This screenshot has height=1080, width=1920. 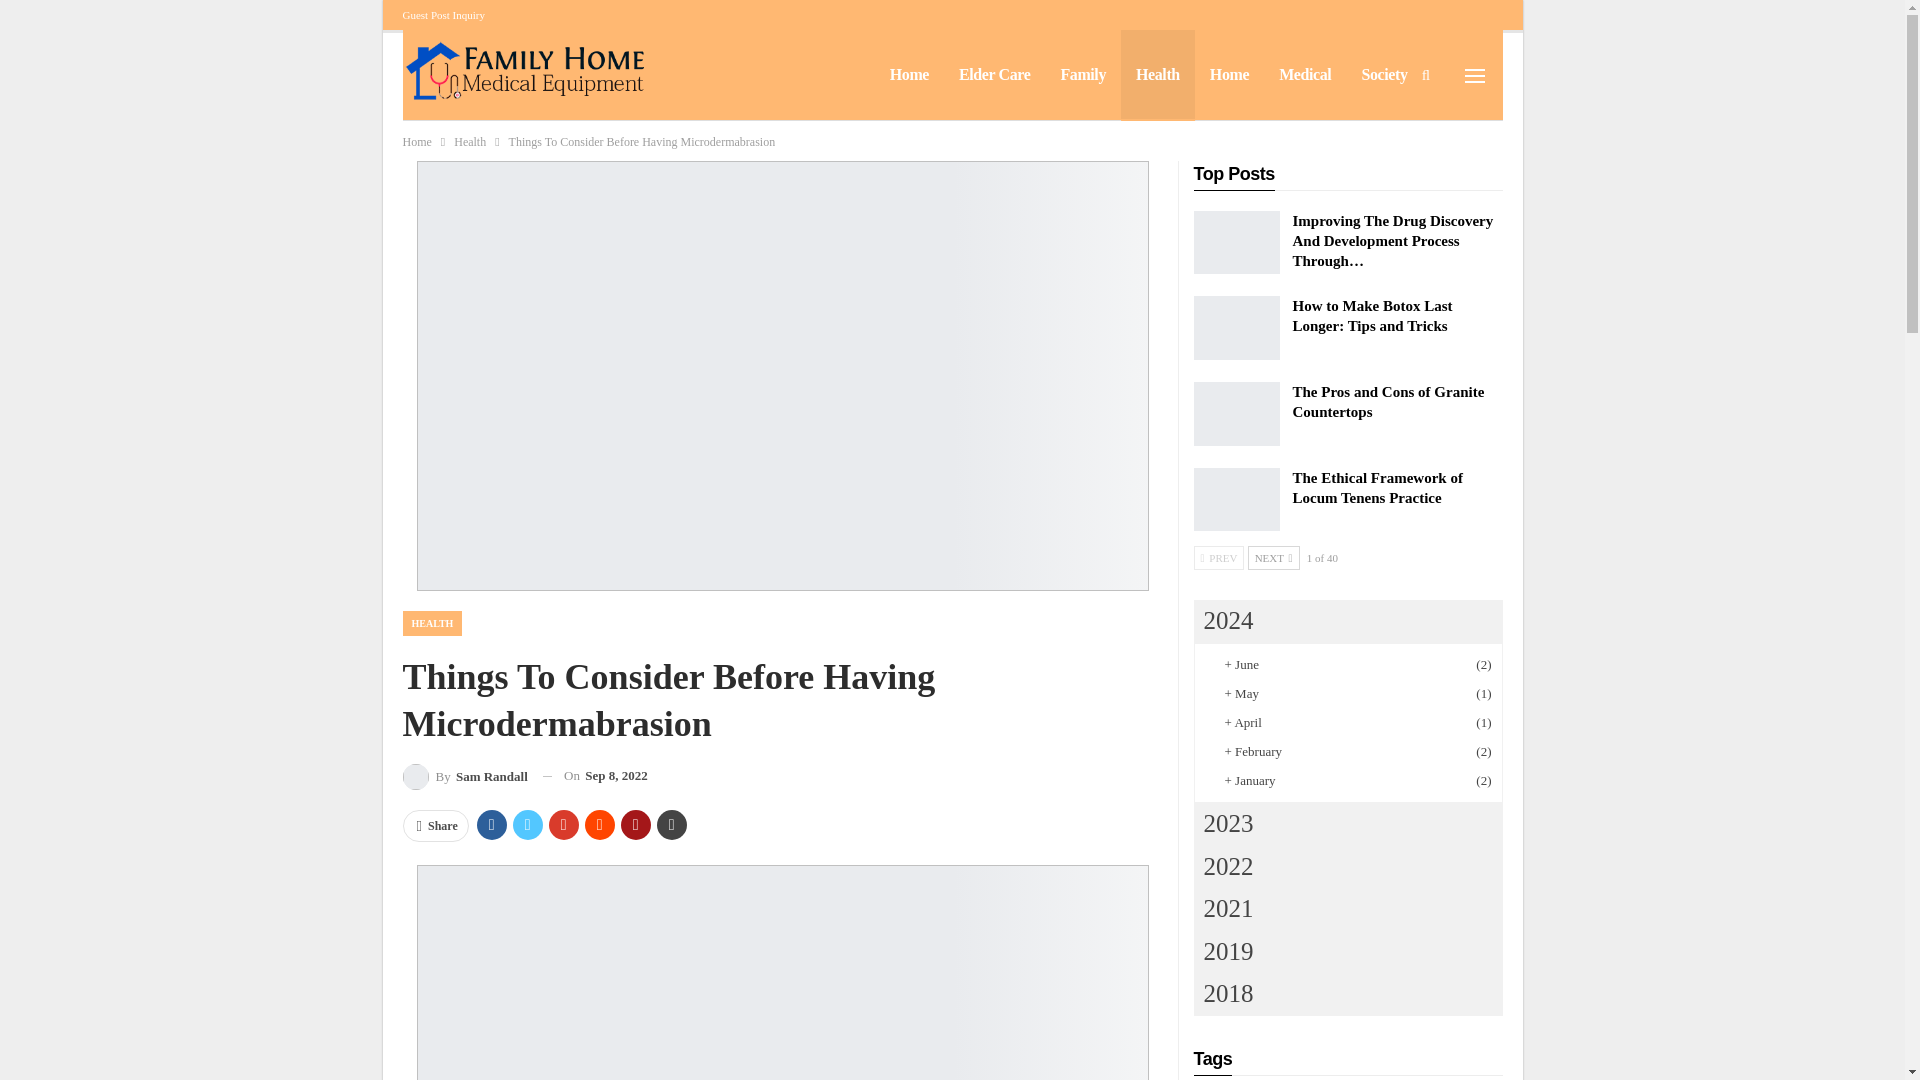 I want to click on Home, so click(x=910, y=74).